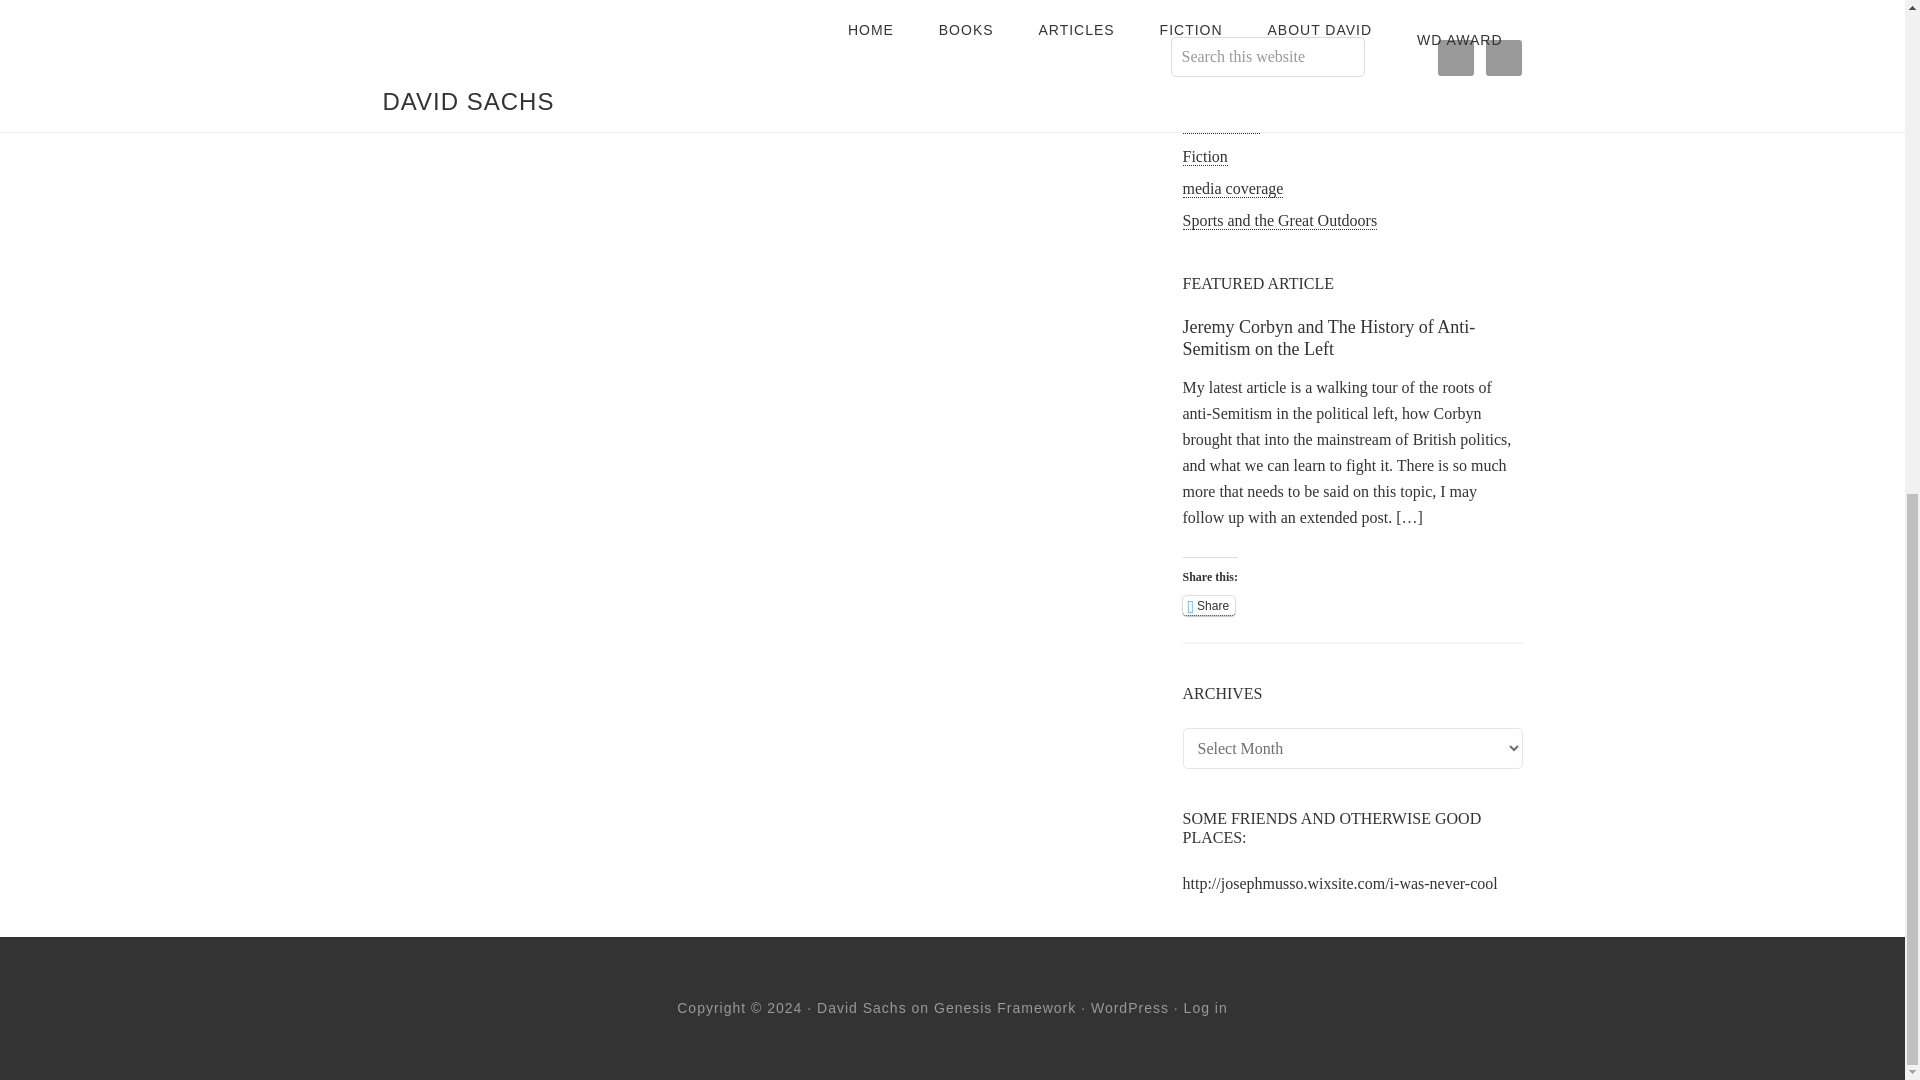 This screenshot has width=1920, height=1080. I want to click on David Sachs, so click(862, 1008).